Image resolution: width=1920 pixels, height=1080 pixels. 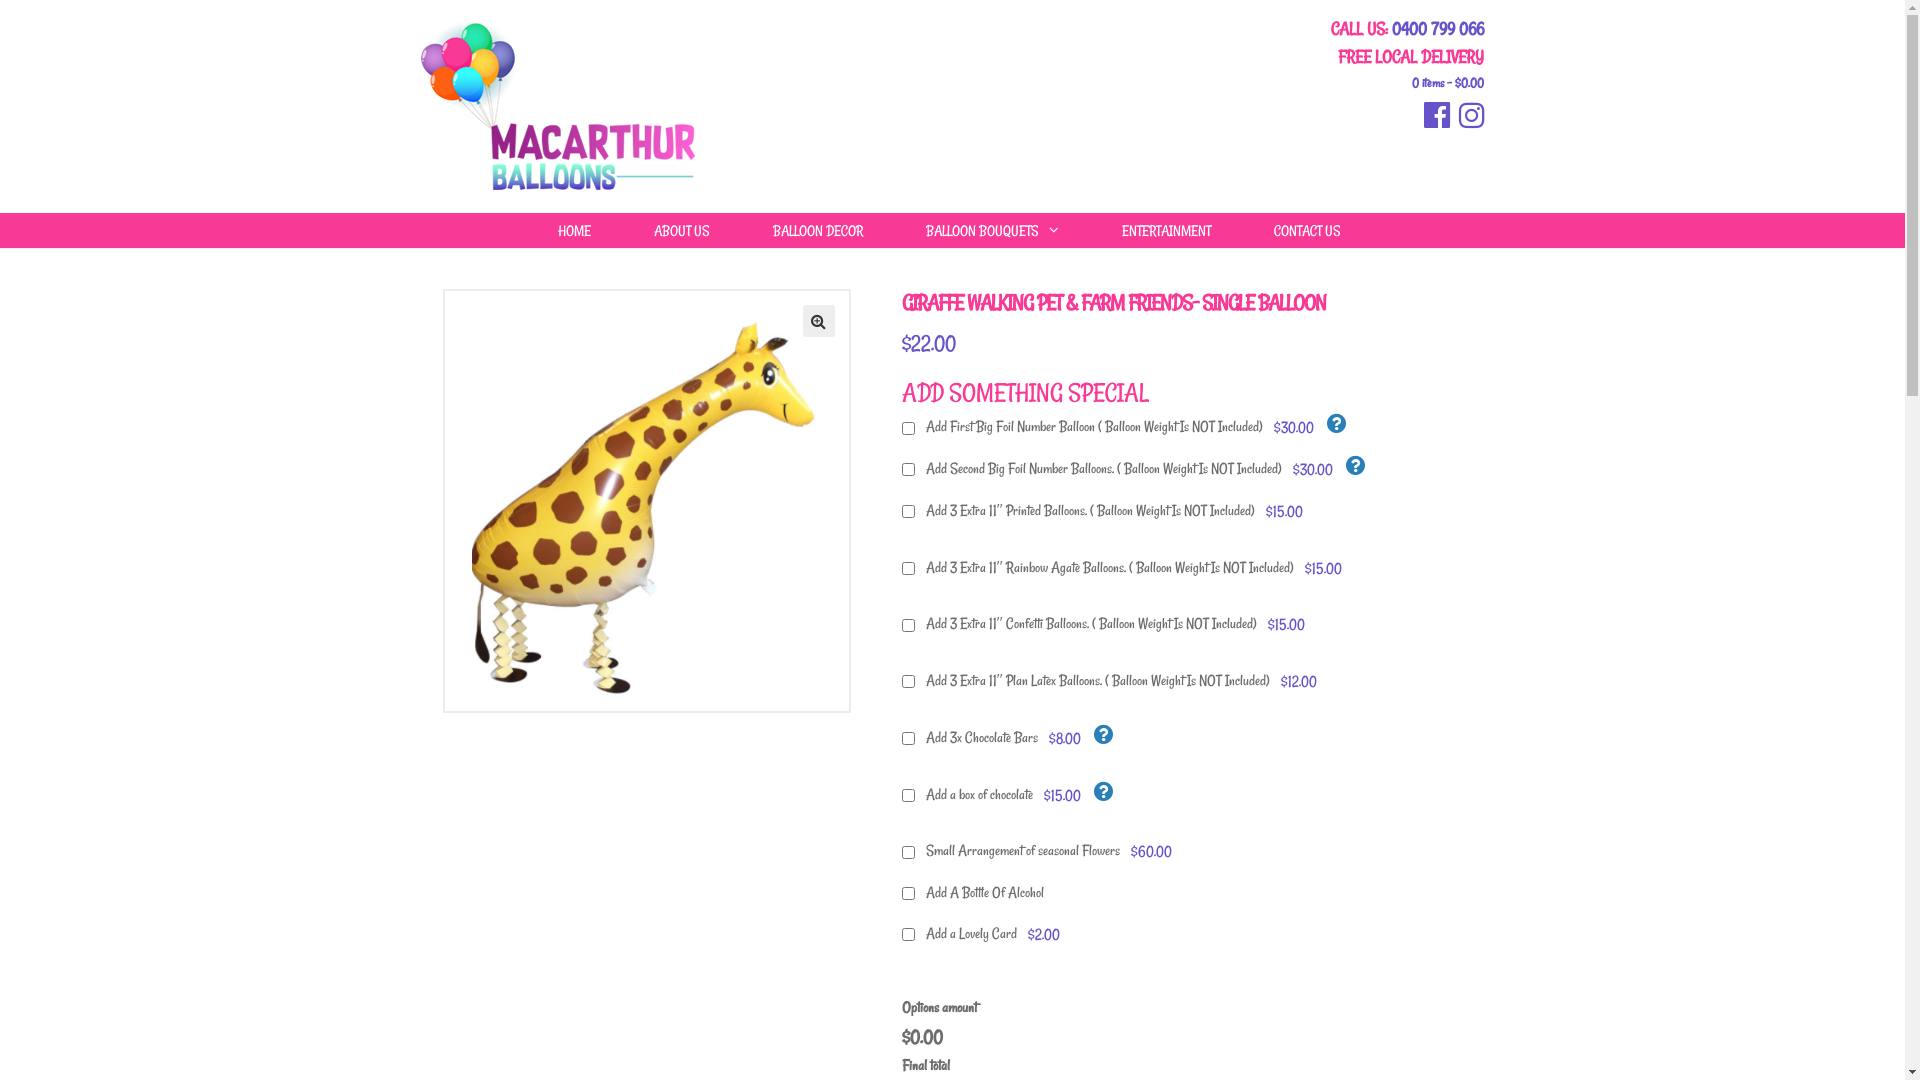 I want to click on HOME, so click(x=574, y=230).